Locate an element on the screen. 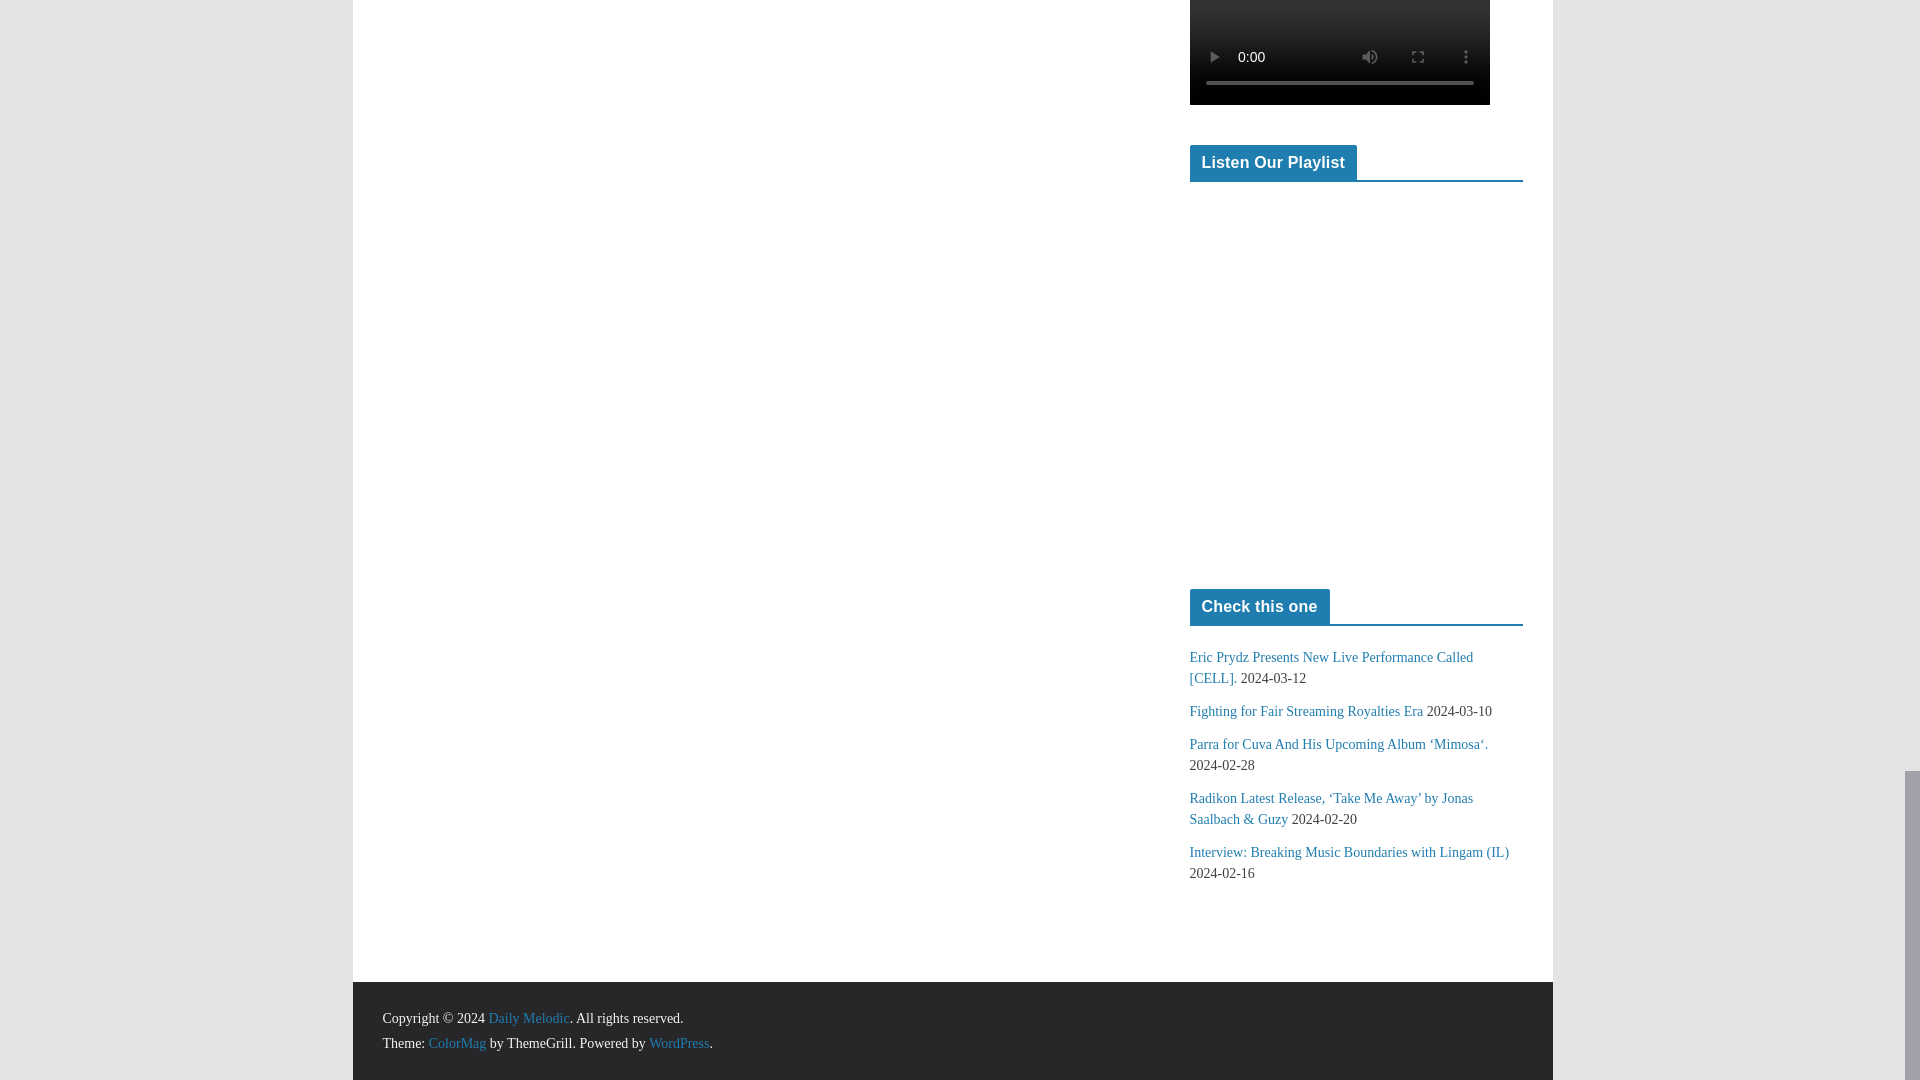  WordPress is located at coordinates (678, 1042).